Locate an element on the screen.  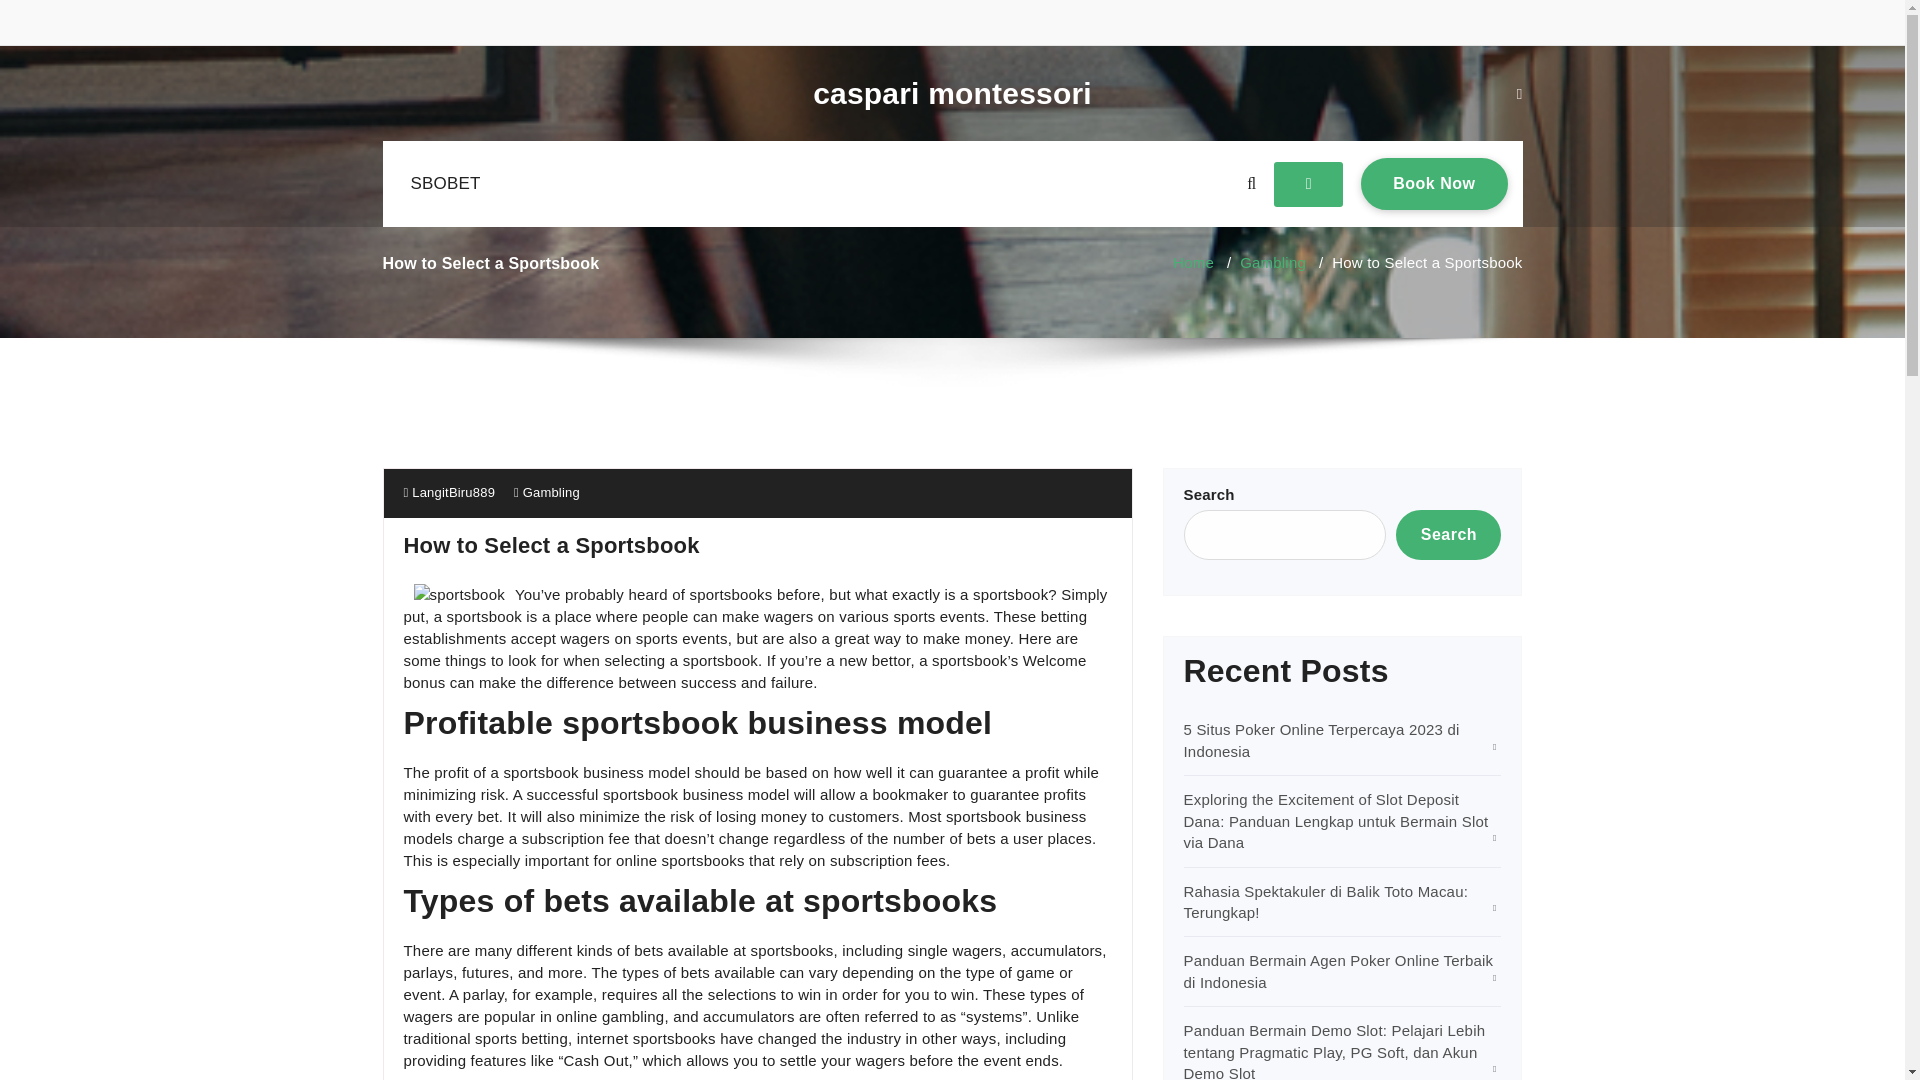
SBOBET is located at coordinates (1193, 262).